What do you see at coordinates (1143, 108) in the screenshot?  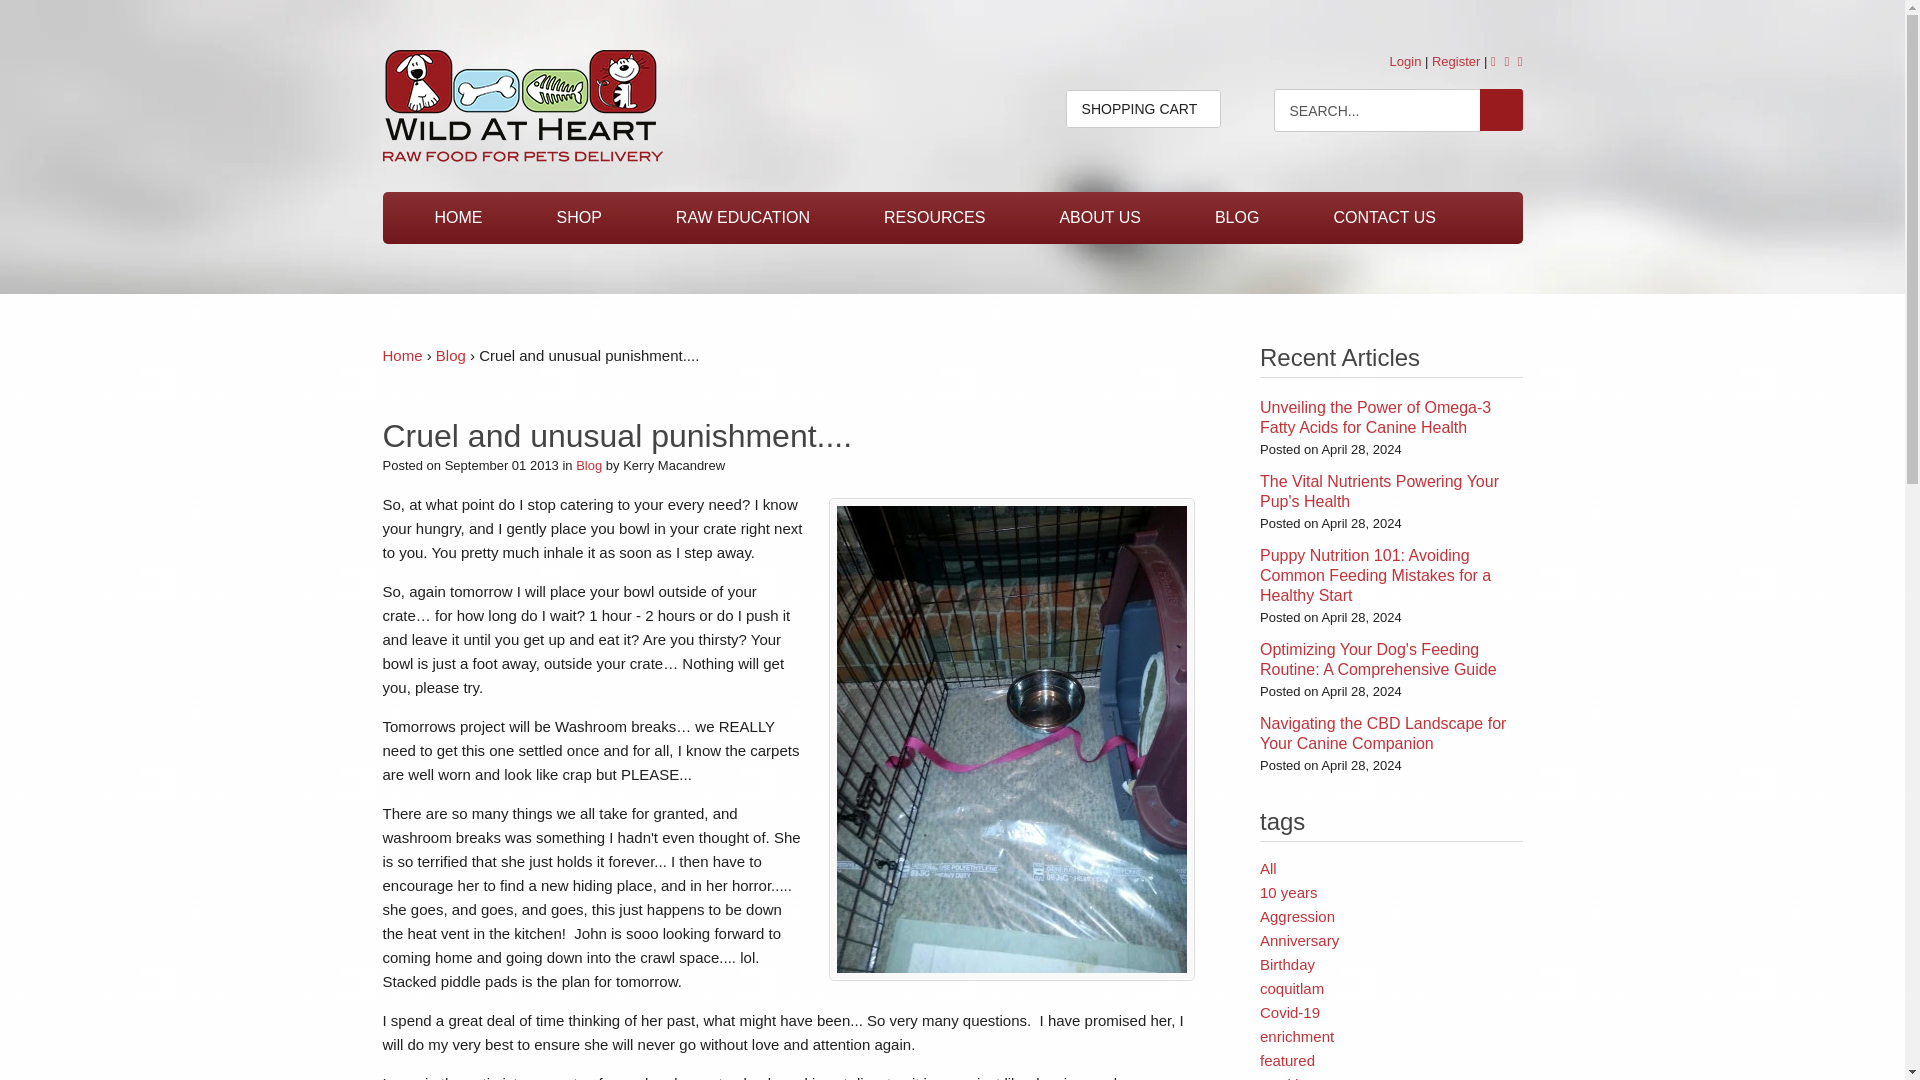 I see `View contents of your shopping cart` at bounding box center [1143, 108].